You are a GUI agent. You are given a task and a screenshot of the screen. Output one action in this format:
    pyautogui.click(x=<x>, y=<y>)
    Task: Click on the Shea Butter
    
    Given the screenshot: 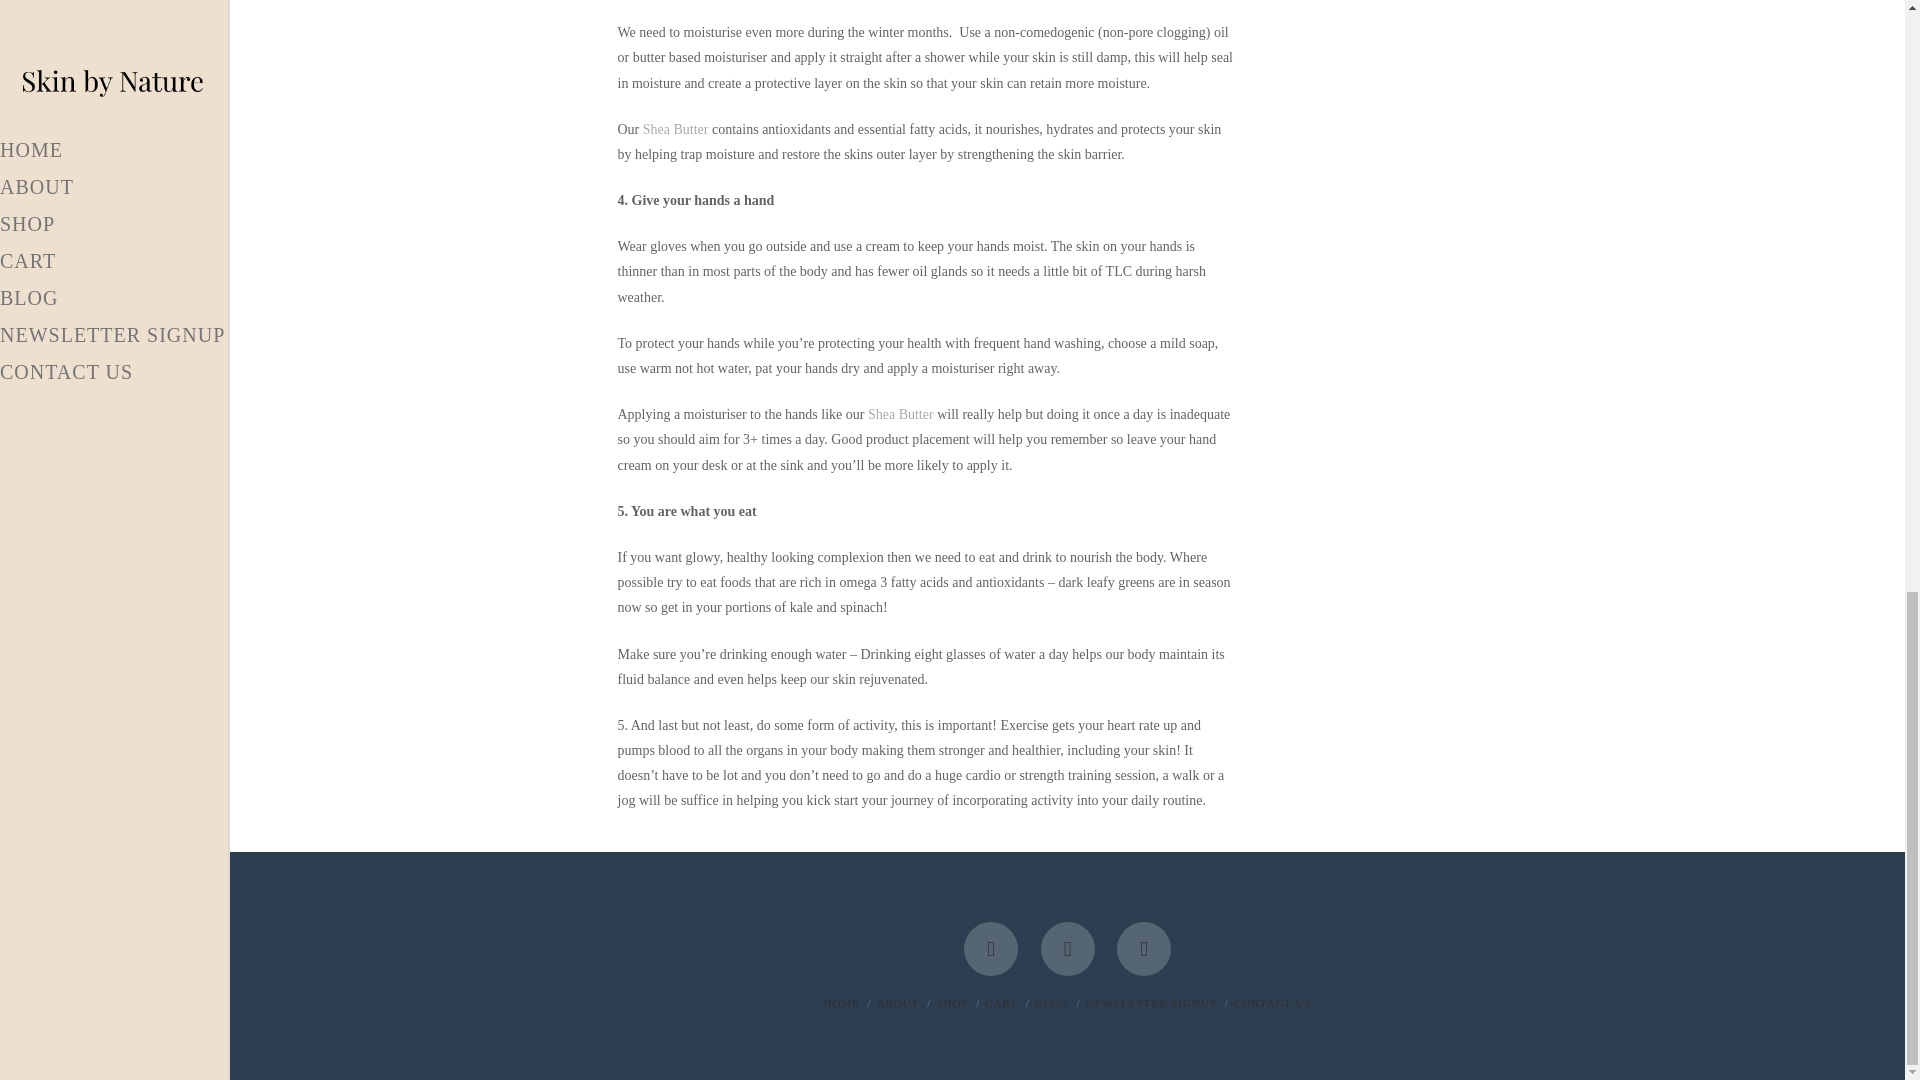 What is the action you would take?
    pyautogui.click(x=900, y=414)
    